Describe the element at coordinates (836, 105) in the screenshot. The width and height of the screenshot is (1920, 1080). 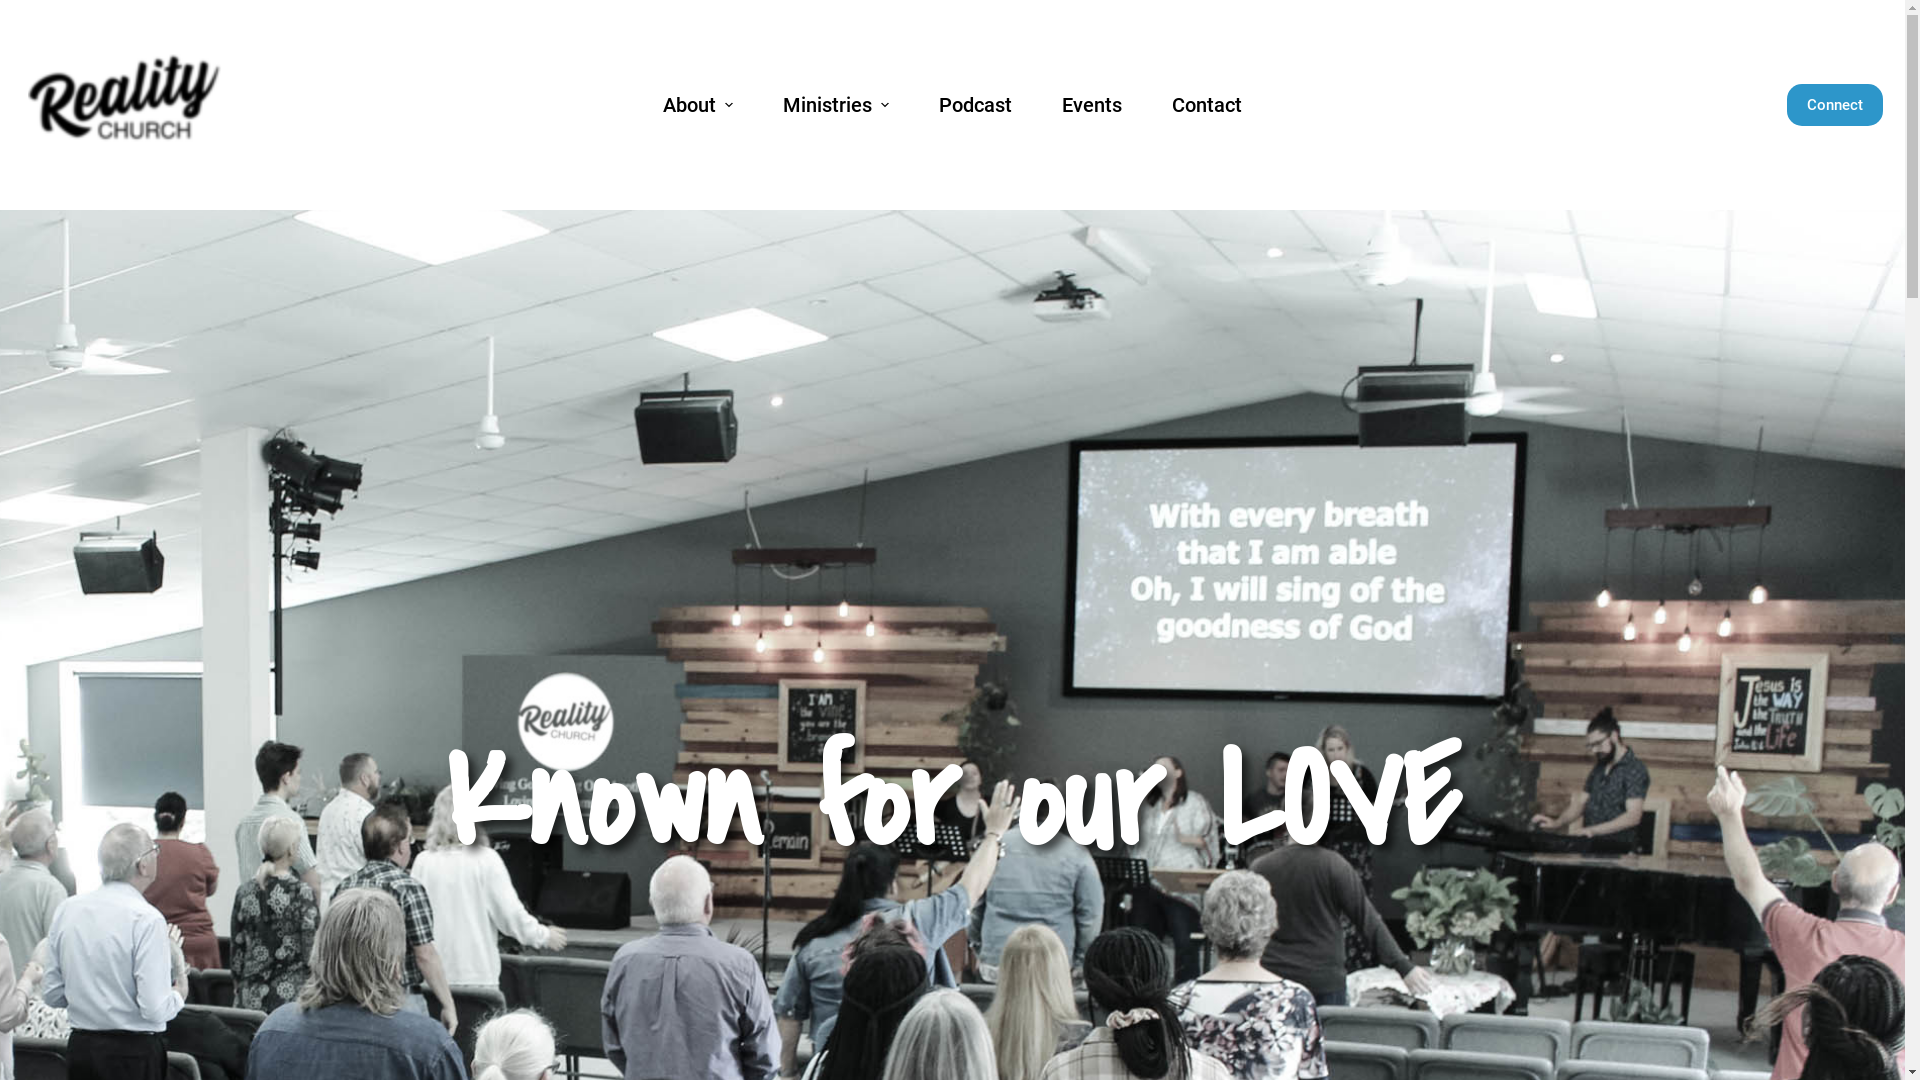
I see `Ministries` at that location.